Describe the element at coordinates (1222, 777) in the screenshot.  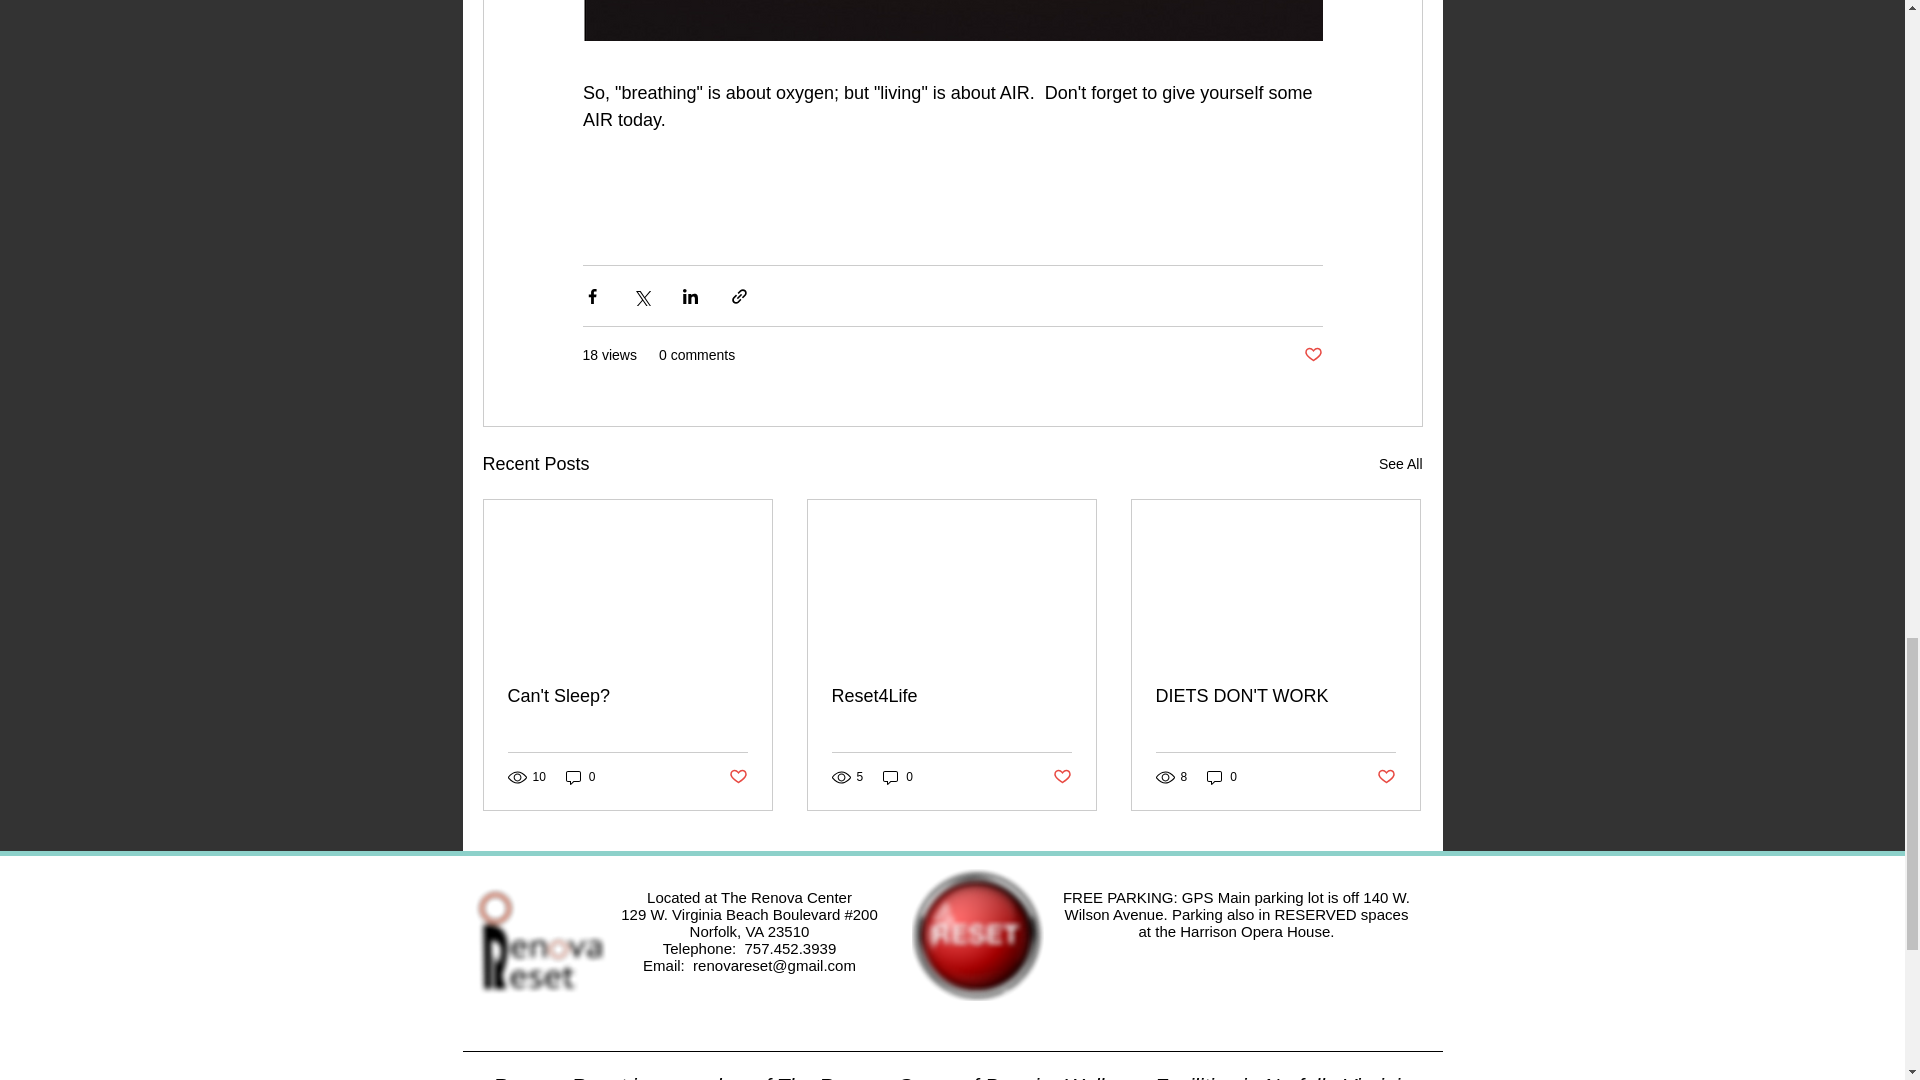
I see `0` at that location.